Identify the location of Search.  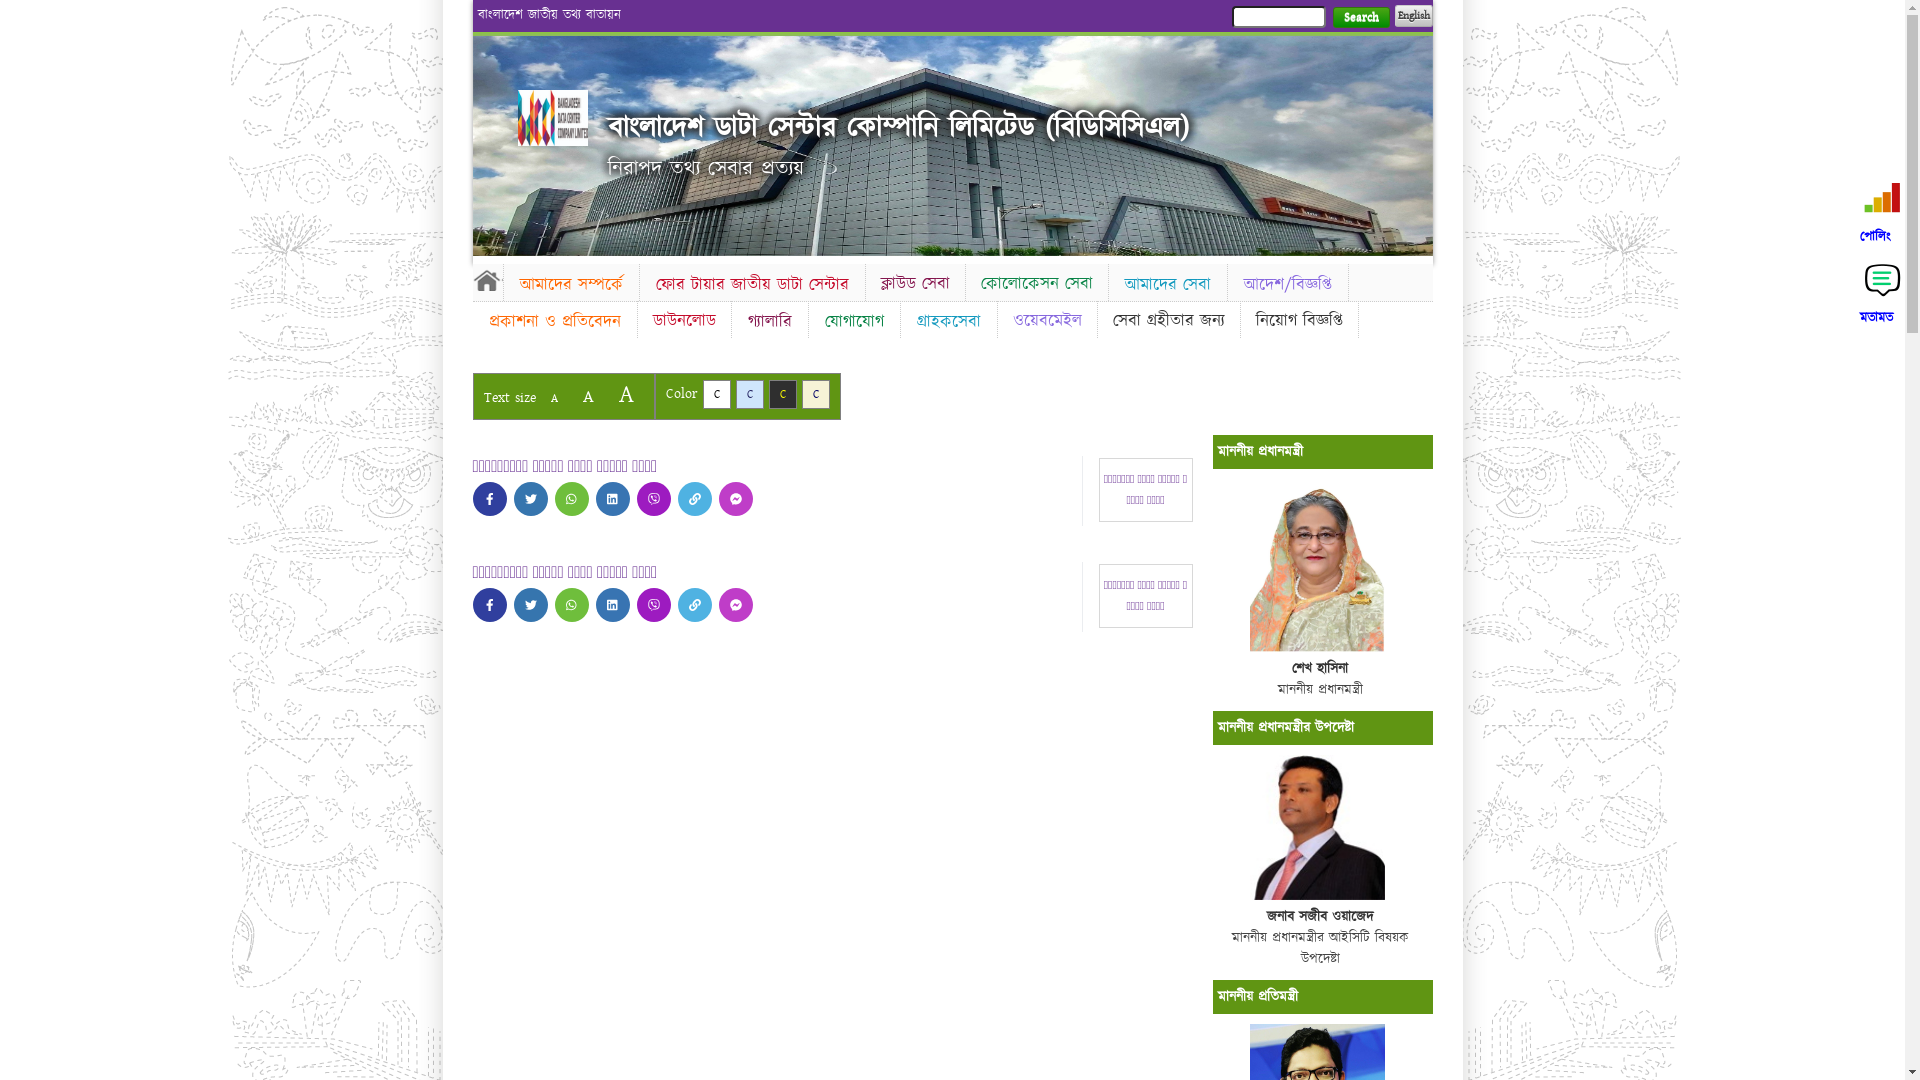
(1360, 18).